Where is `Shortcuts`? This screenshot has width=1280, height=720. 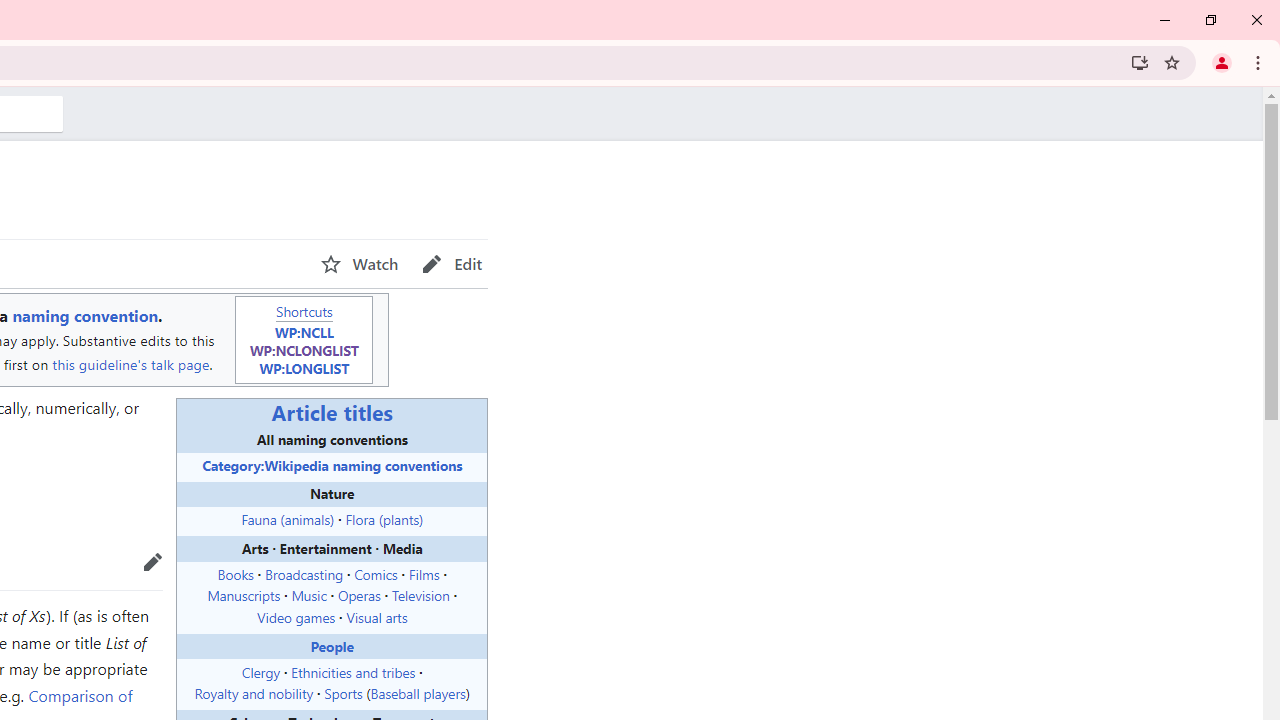 Shortcuts is located at coordinates (304, 310).